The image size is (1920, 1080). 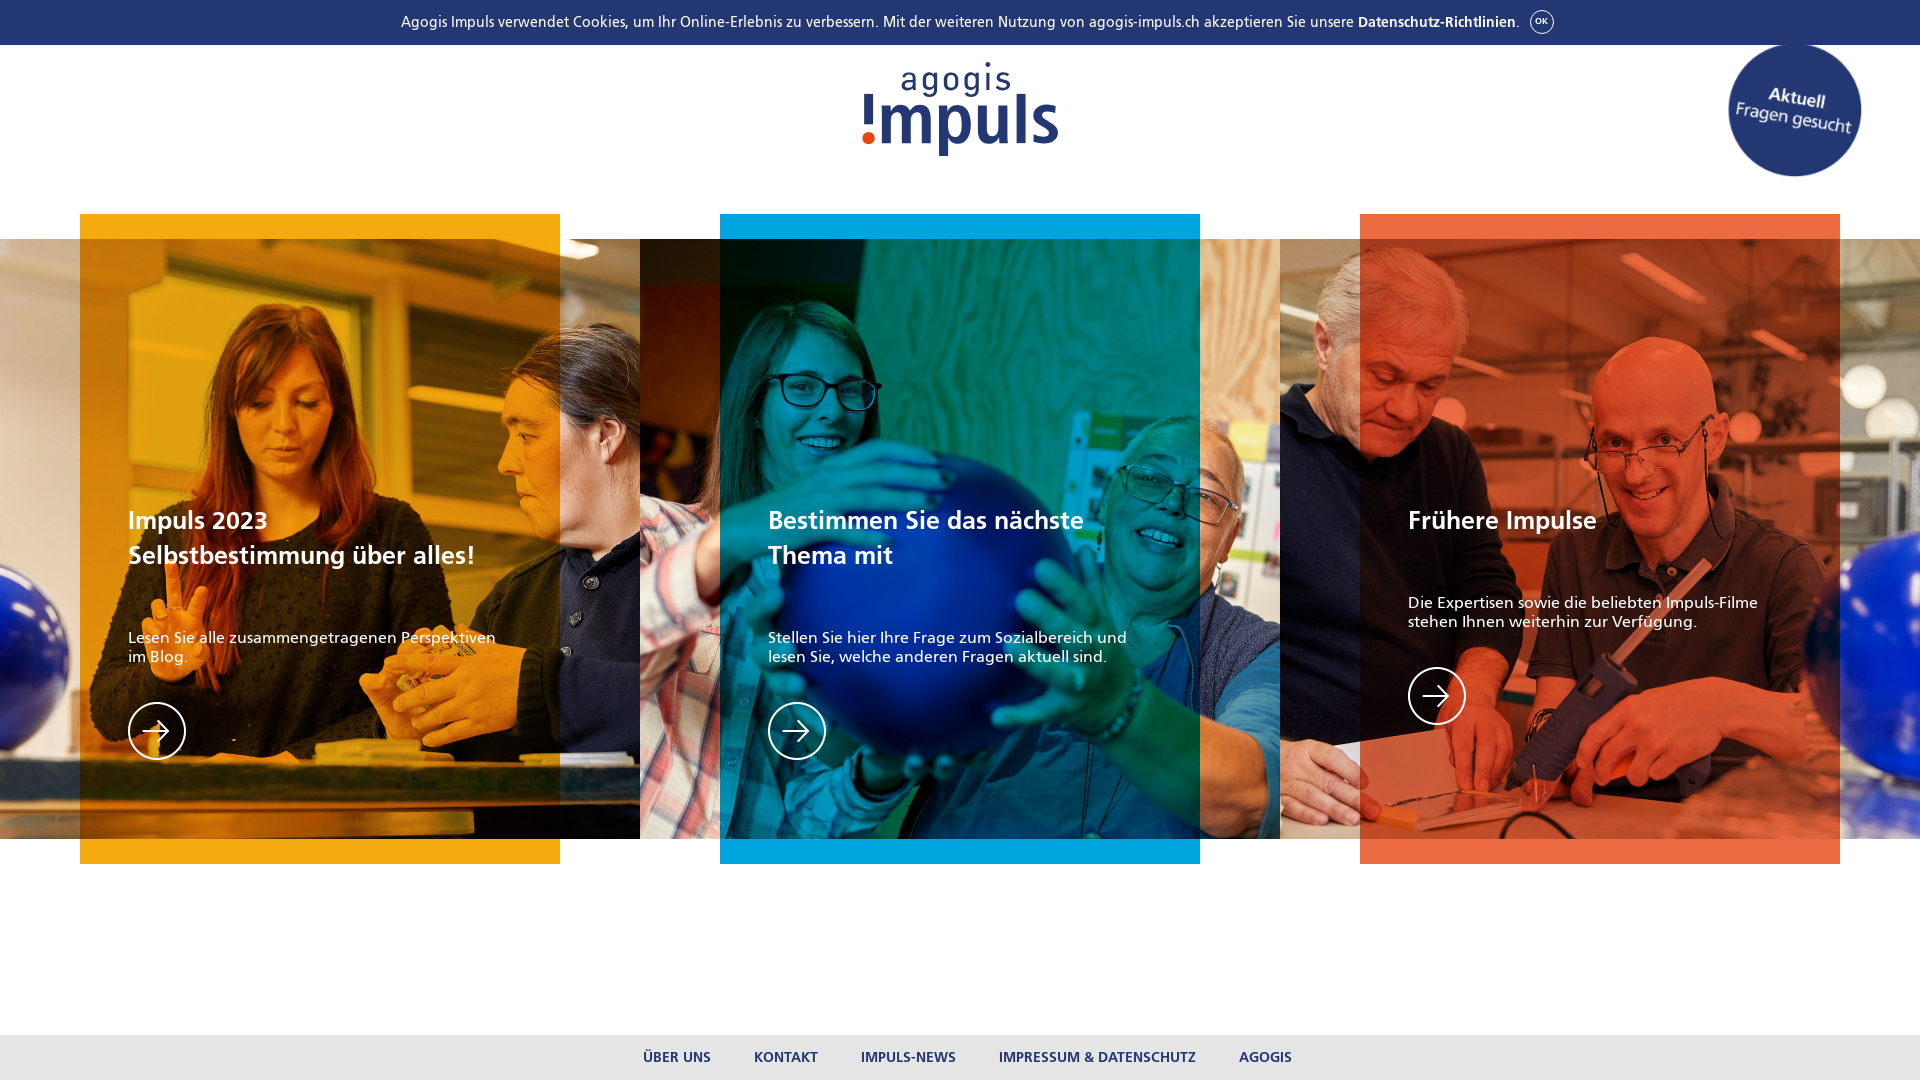 What do you see at coordinates (1437, 22) in the screenshot?
I see `Datenschutz-Richtlinien` at bounding box center [1437, 22].